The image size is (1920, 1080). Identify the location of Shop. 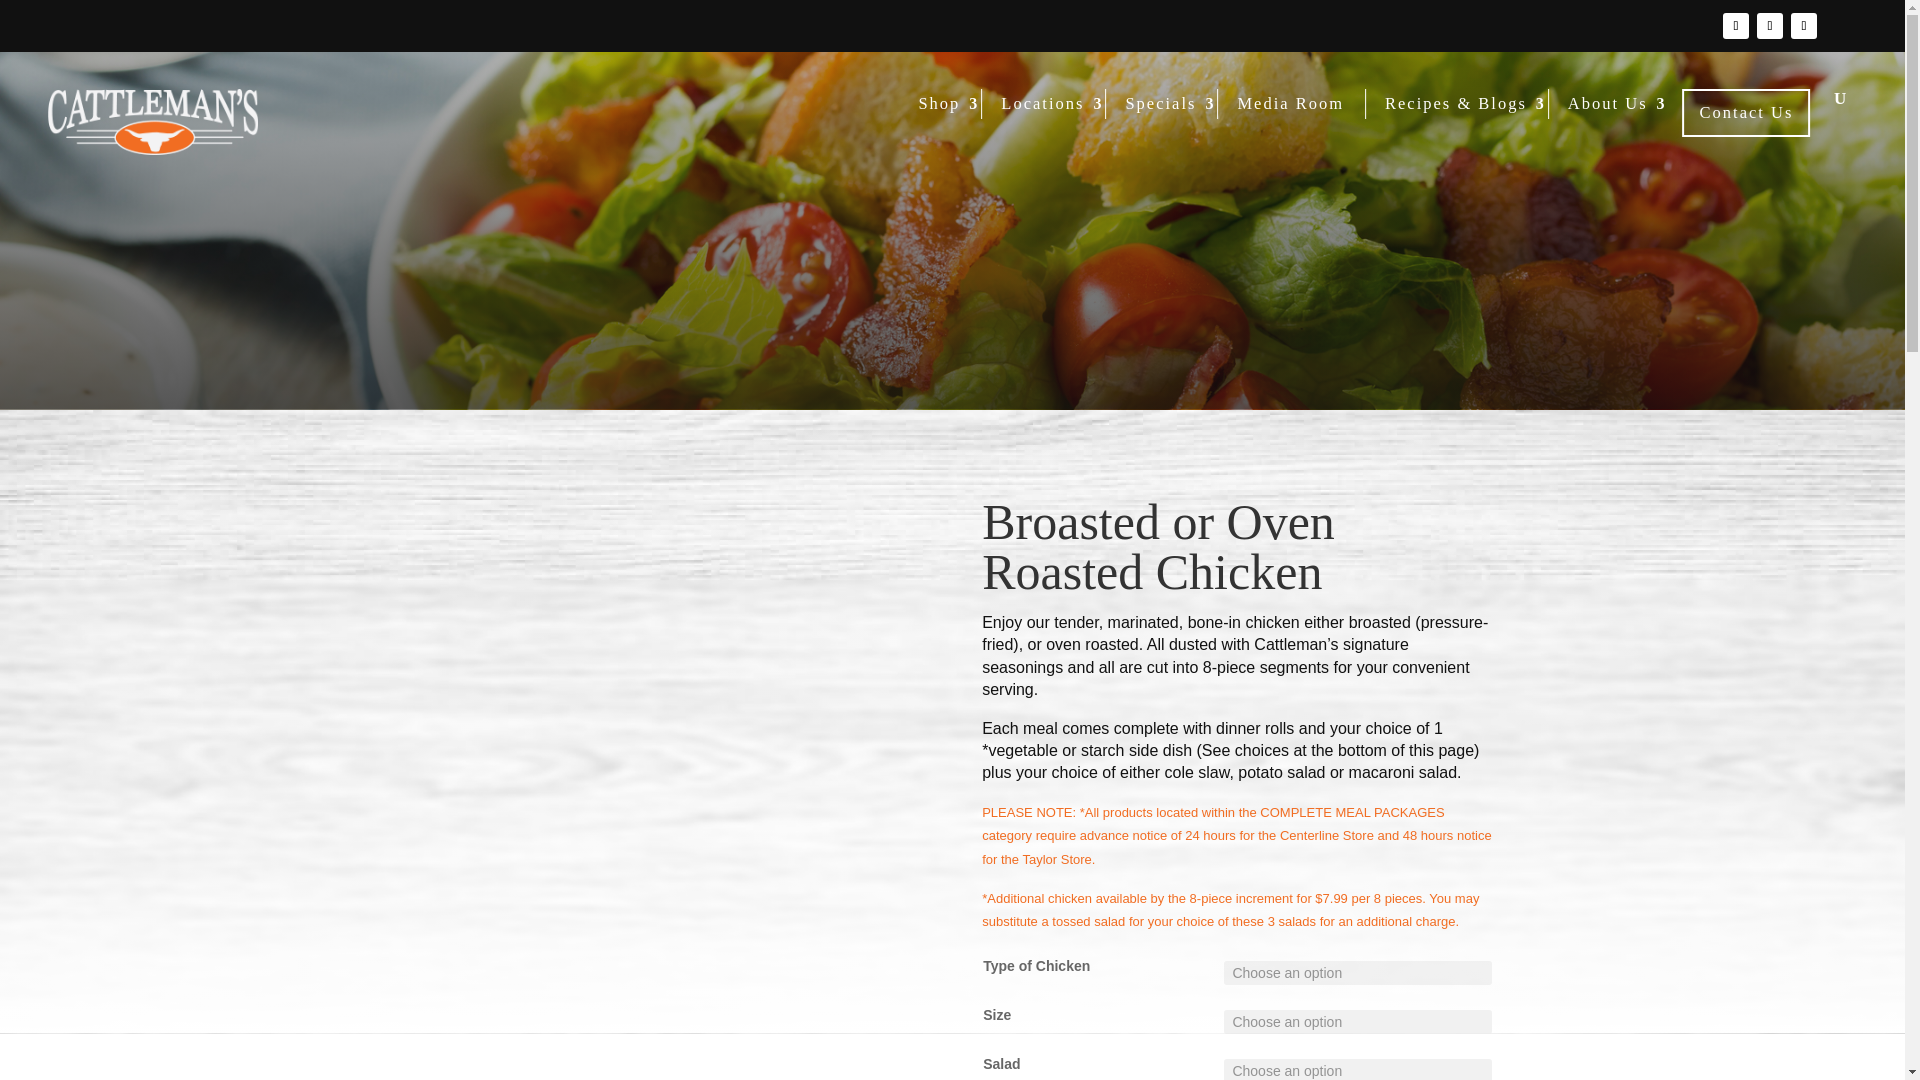
(938, 103).